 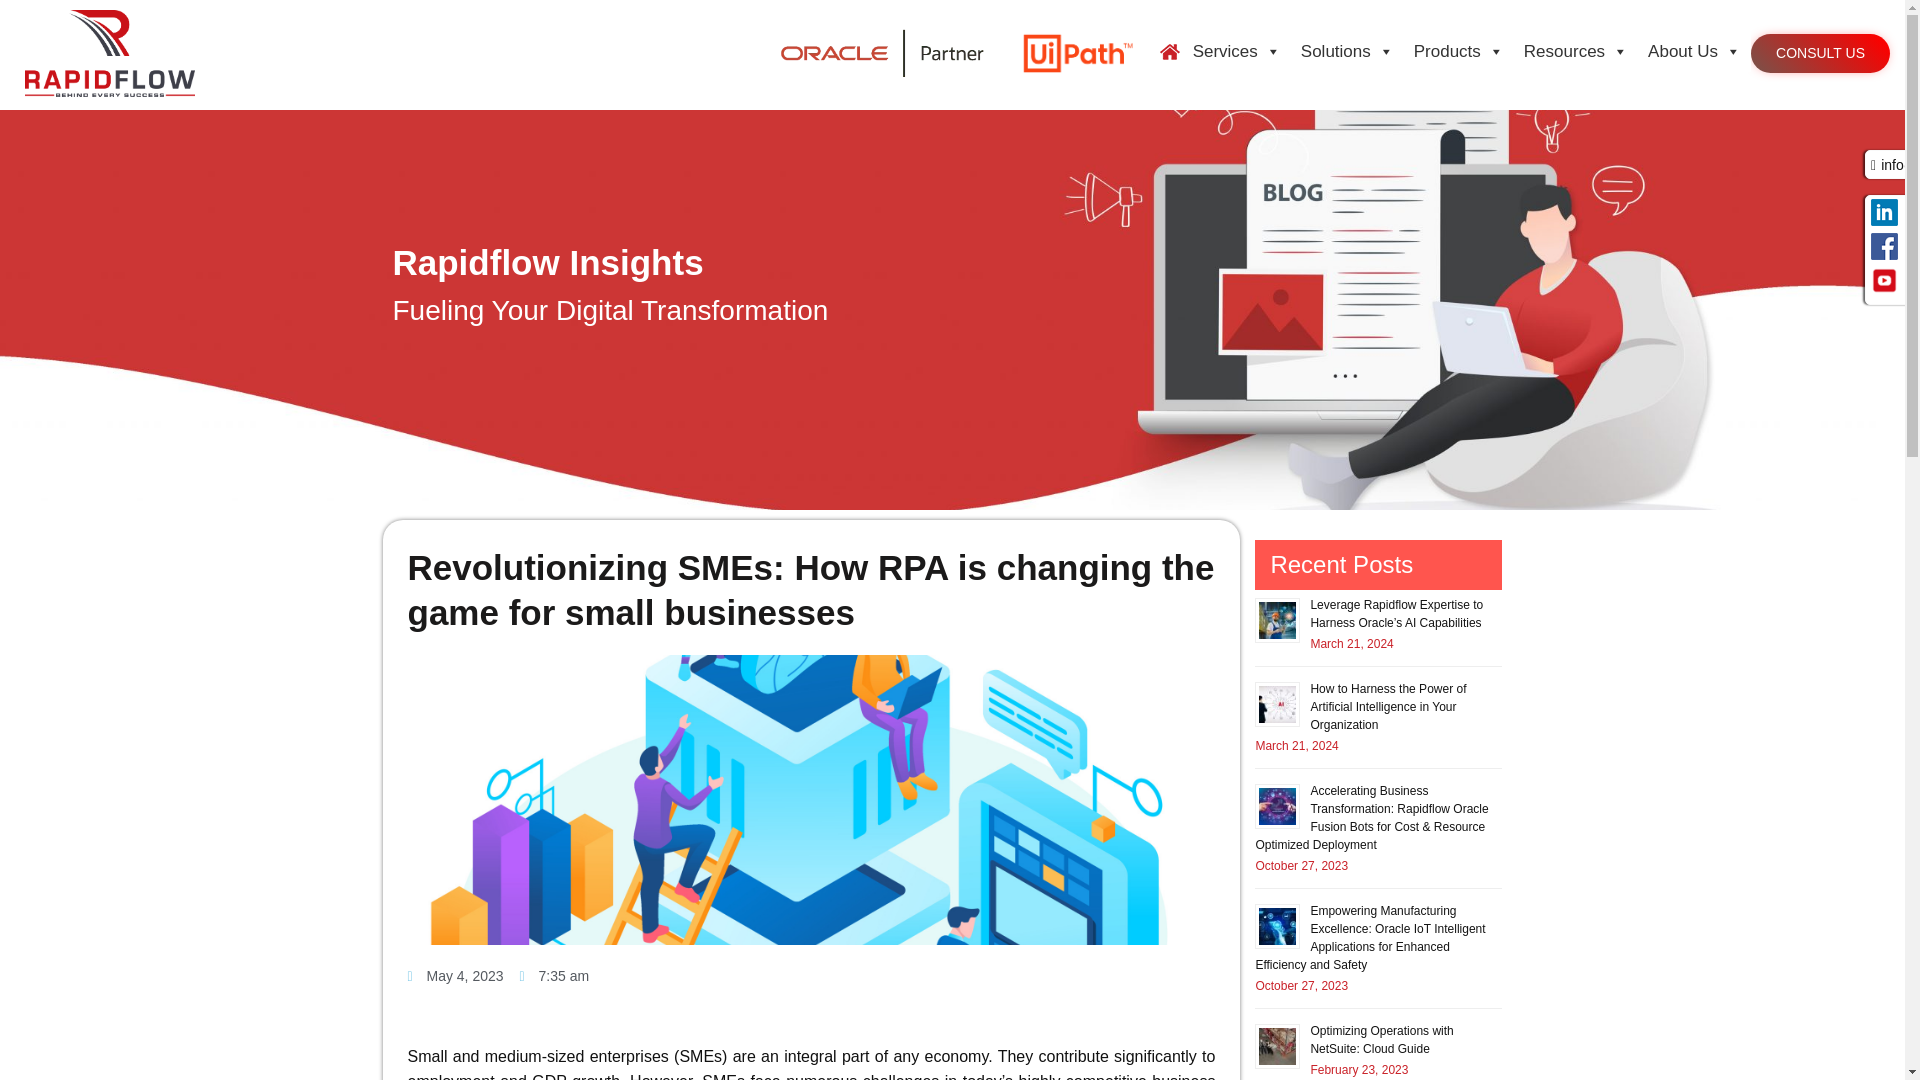 I want to click on Products, so click(x=1458, y=52).